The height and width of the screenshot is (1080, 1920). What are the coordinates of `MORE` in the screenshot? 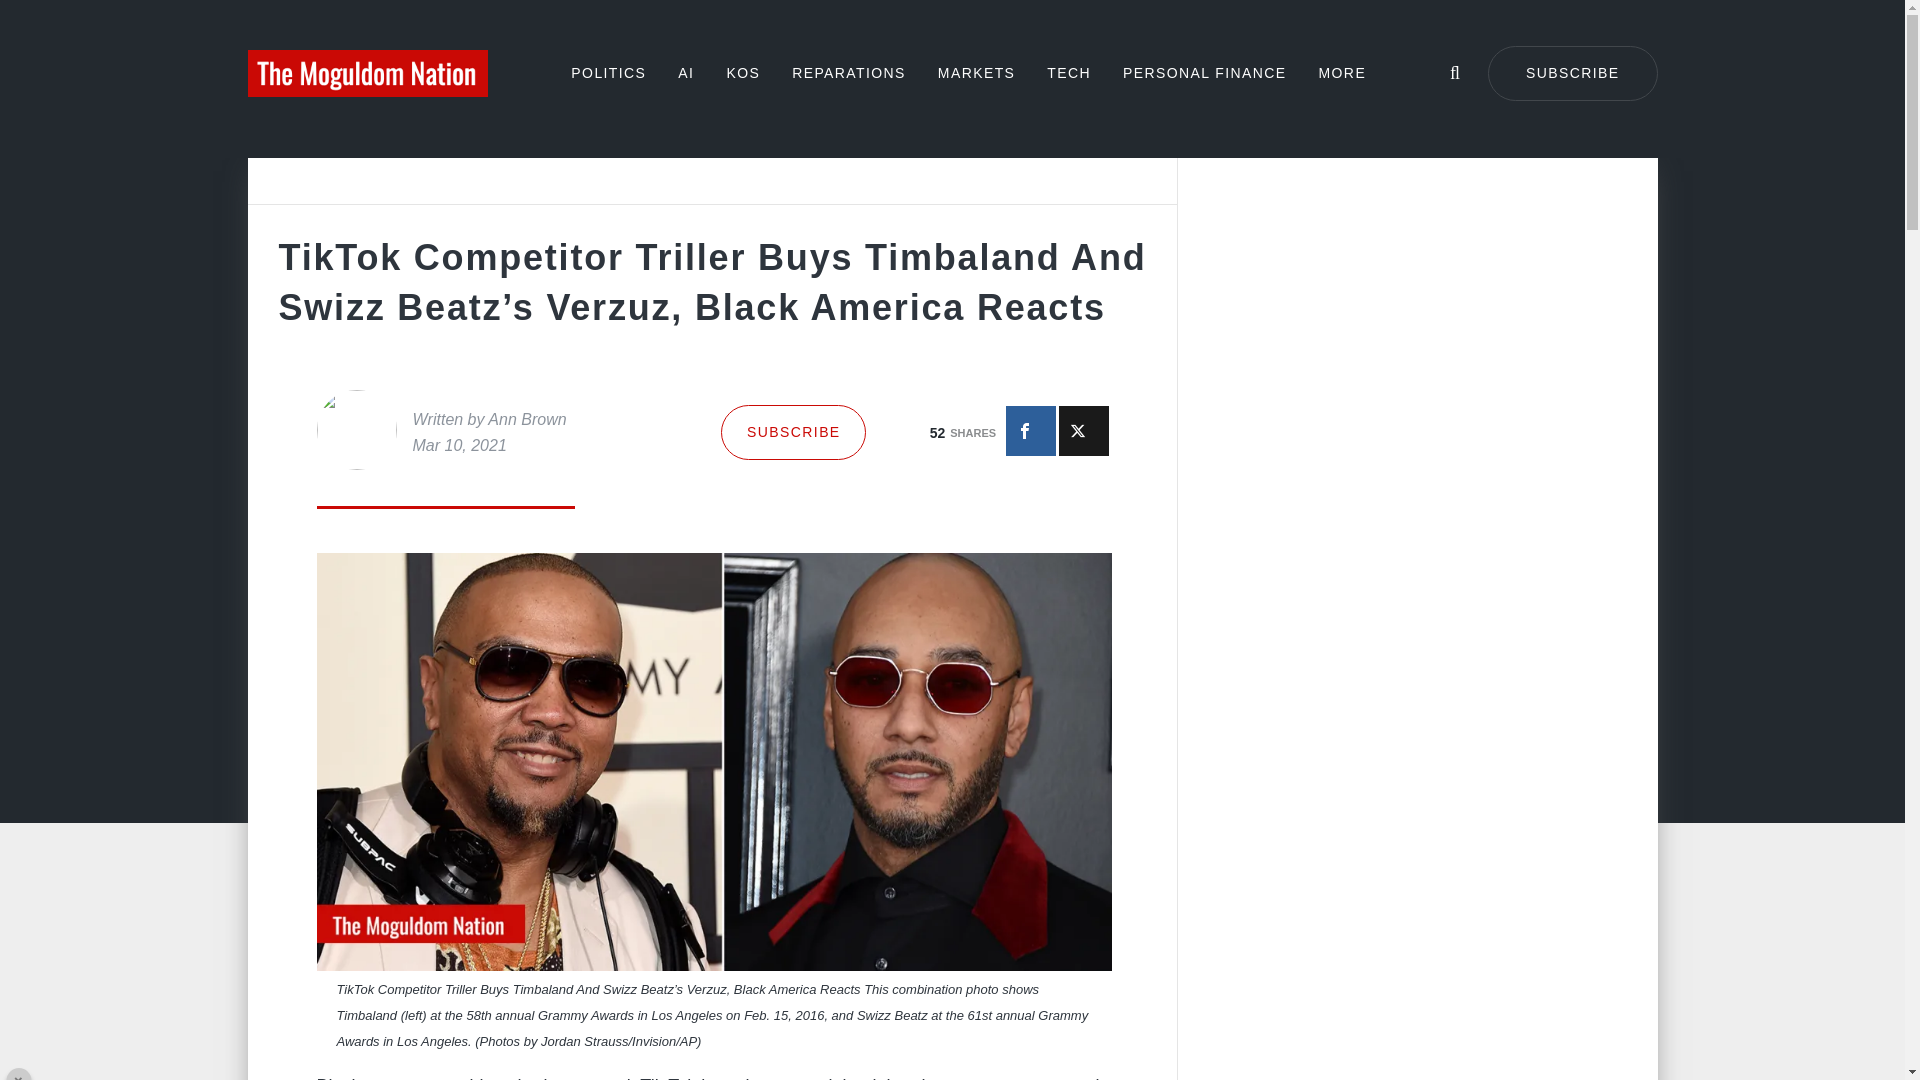 It's located at (1343, 72).